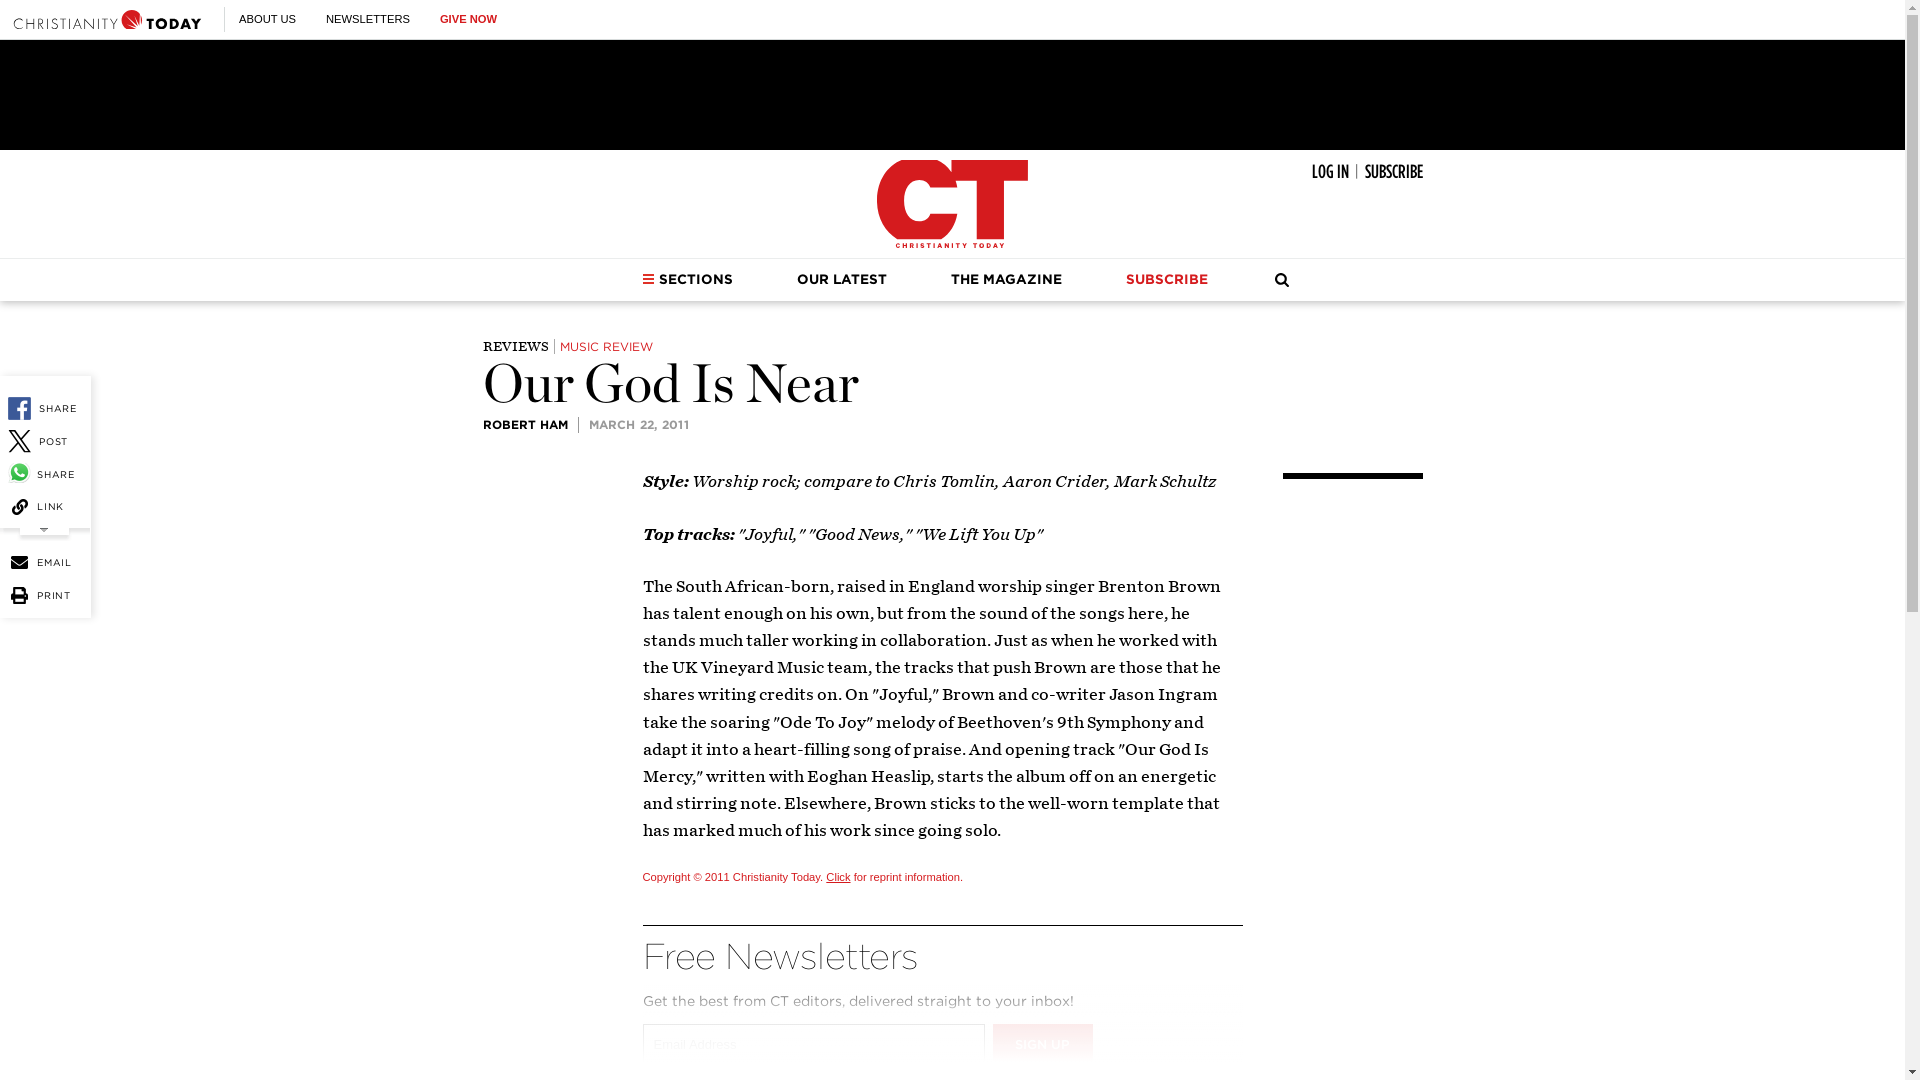 The width and height of the screenshot is (1920, 1080). Describe the element at coordinates (1042, 1043) in the screenshot. I see `Sign Up` at that location.